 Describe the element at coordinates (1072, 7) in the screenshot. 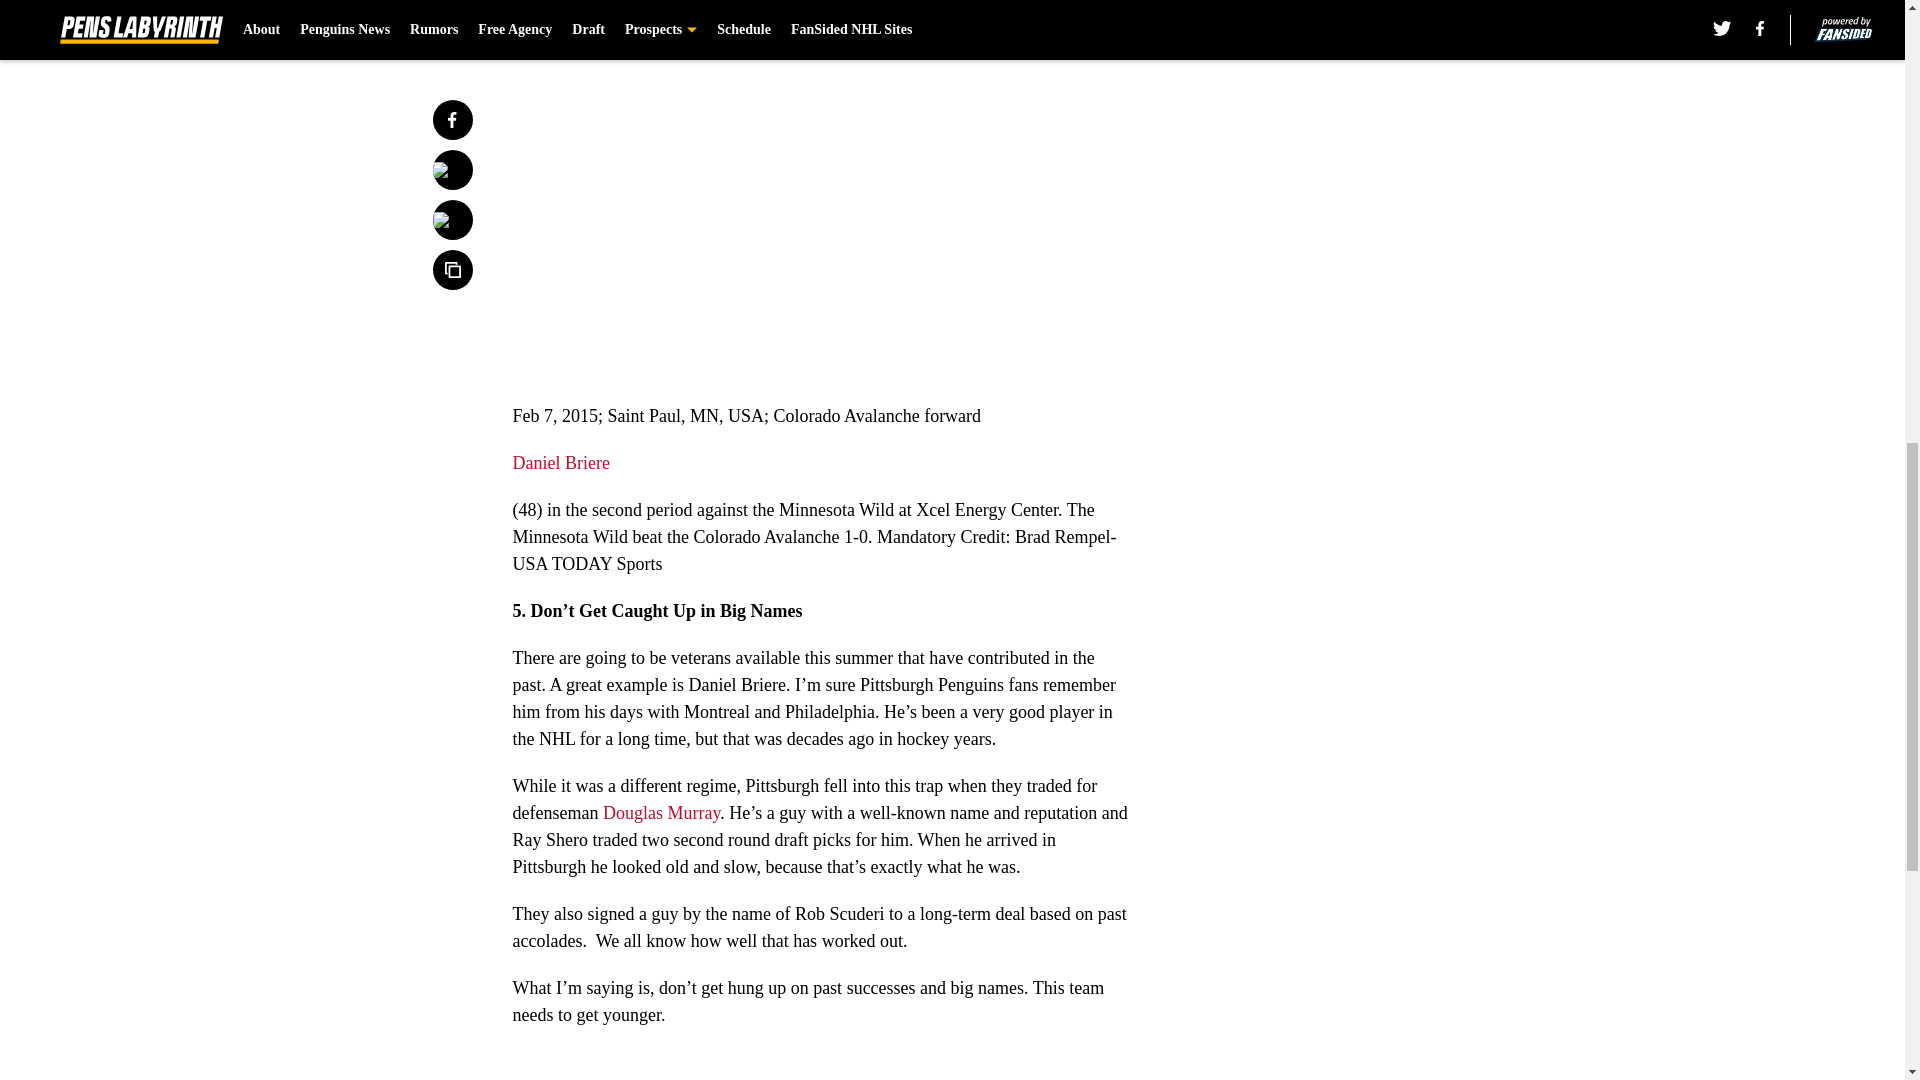

I see `Next` at that location.